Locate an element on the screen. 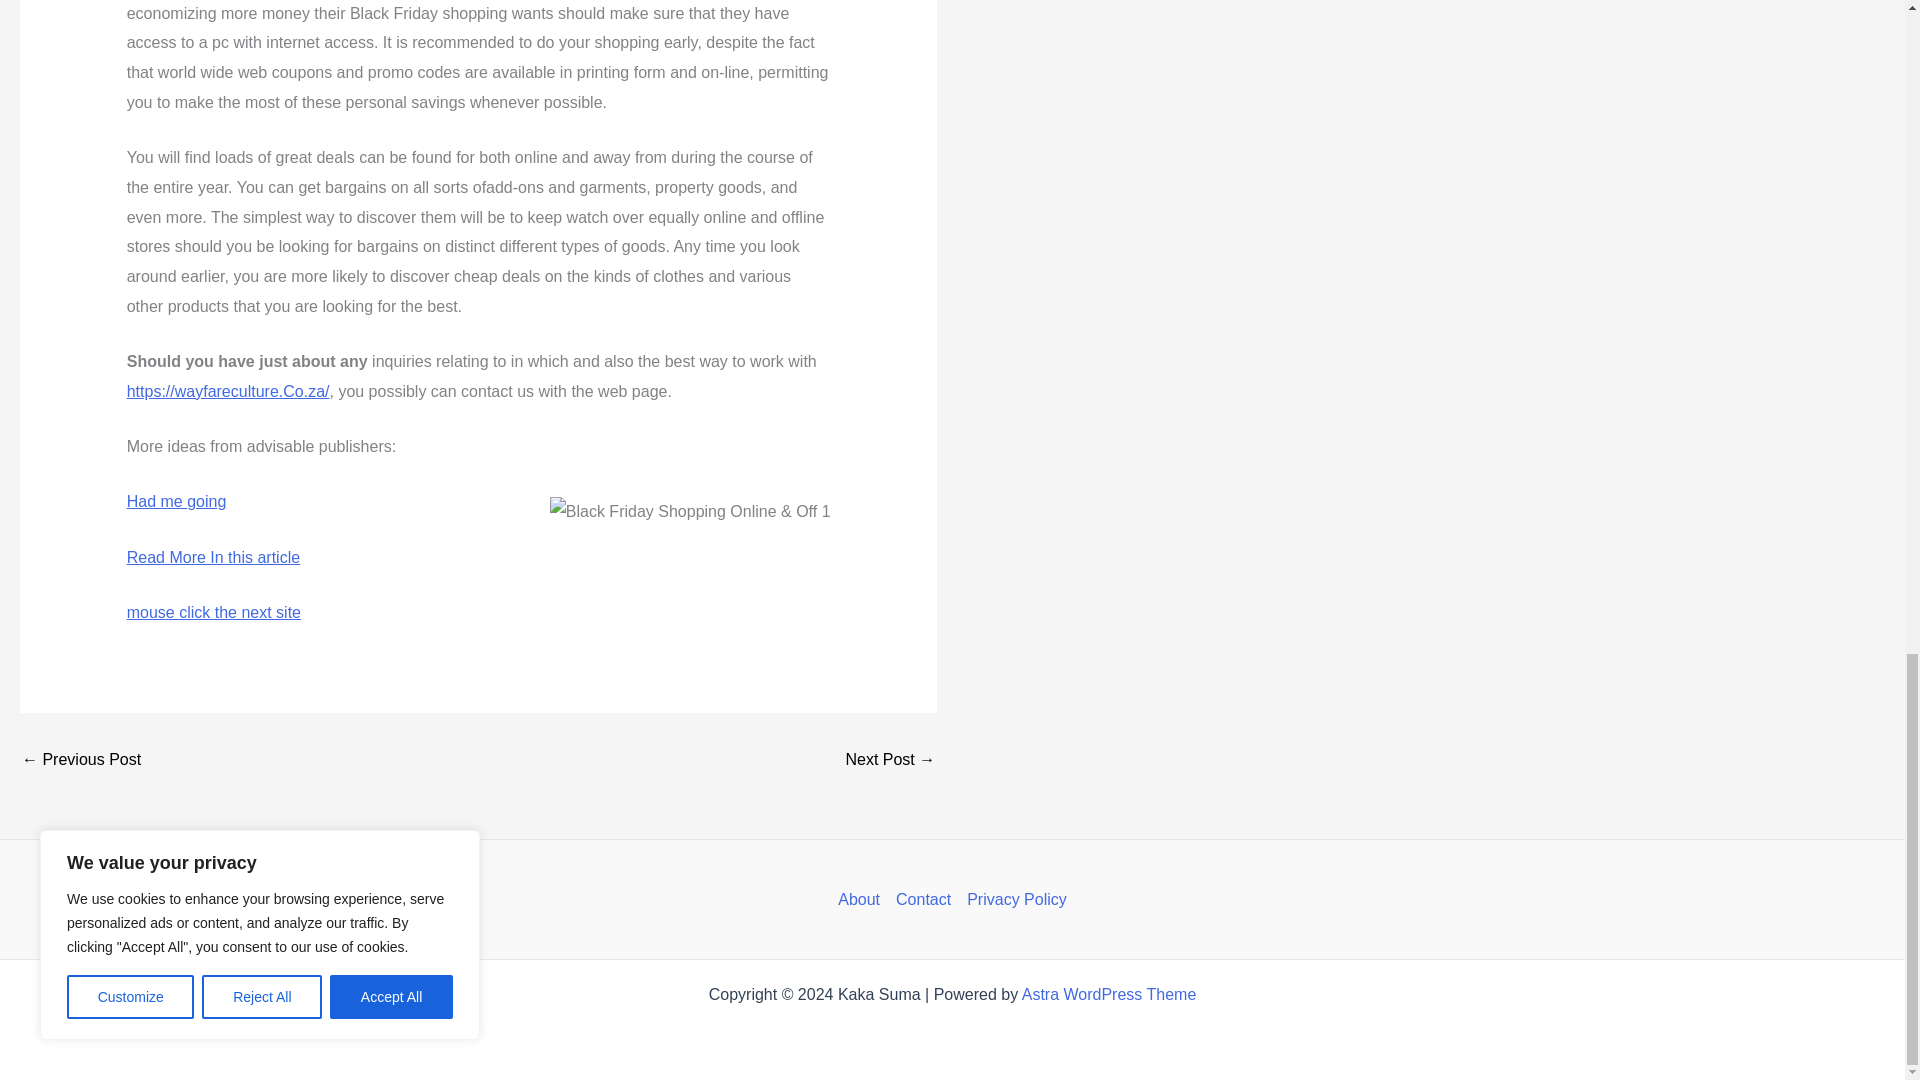 This screenshot has width=1920, height=1080. Had me going is located at coordinates (176, 500).